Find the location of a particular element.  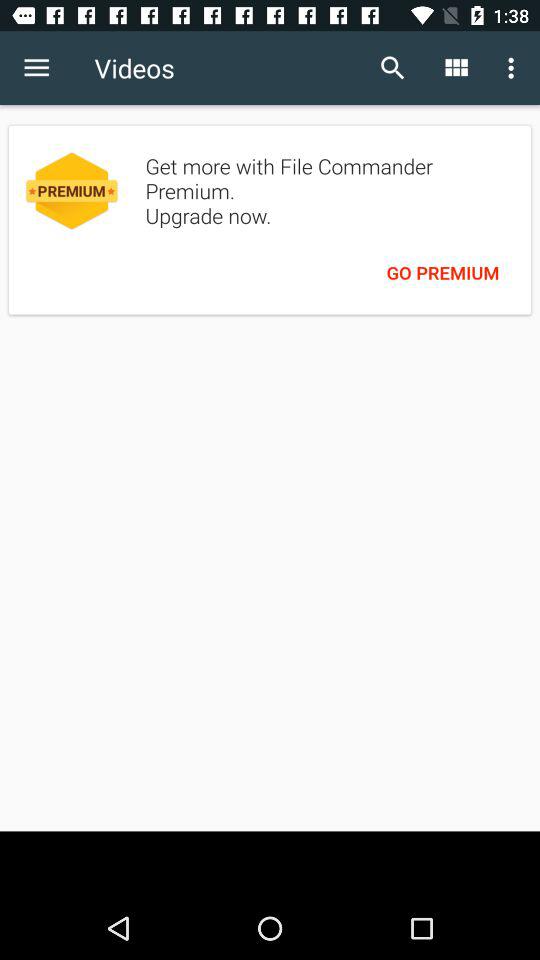

select the icon above get more with is located at coordinates (456, 68).